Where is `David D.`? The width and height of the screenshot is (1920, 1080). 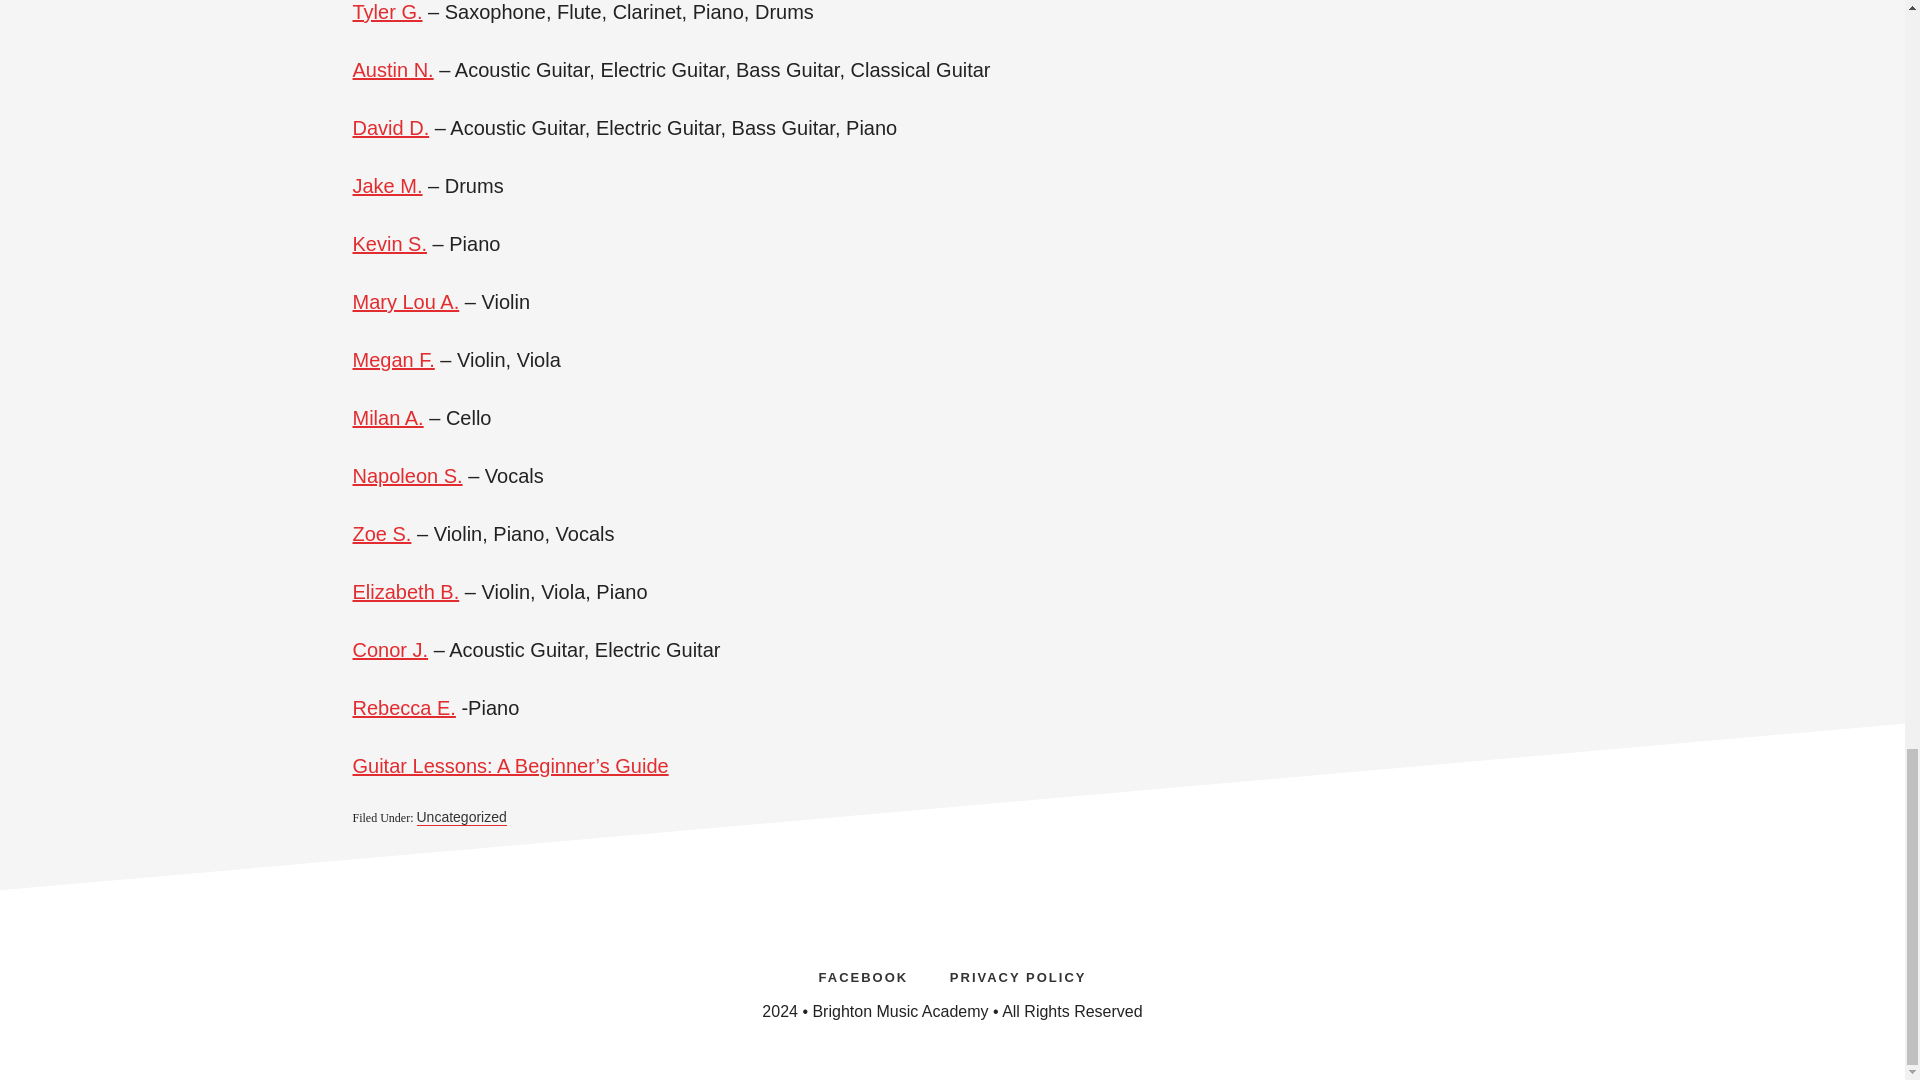
David D. is located at coordinates (390, 128).